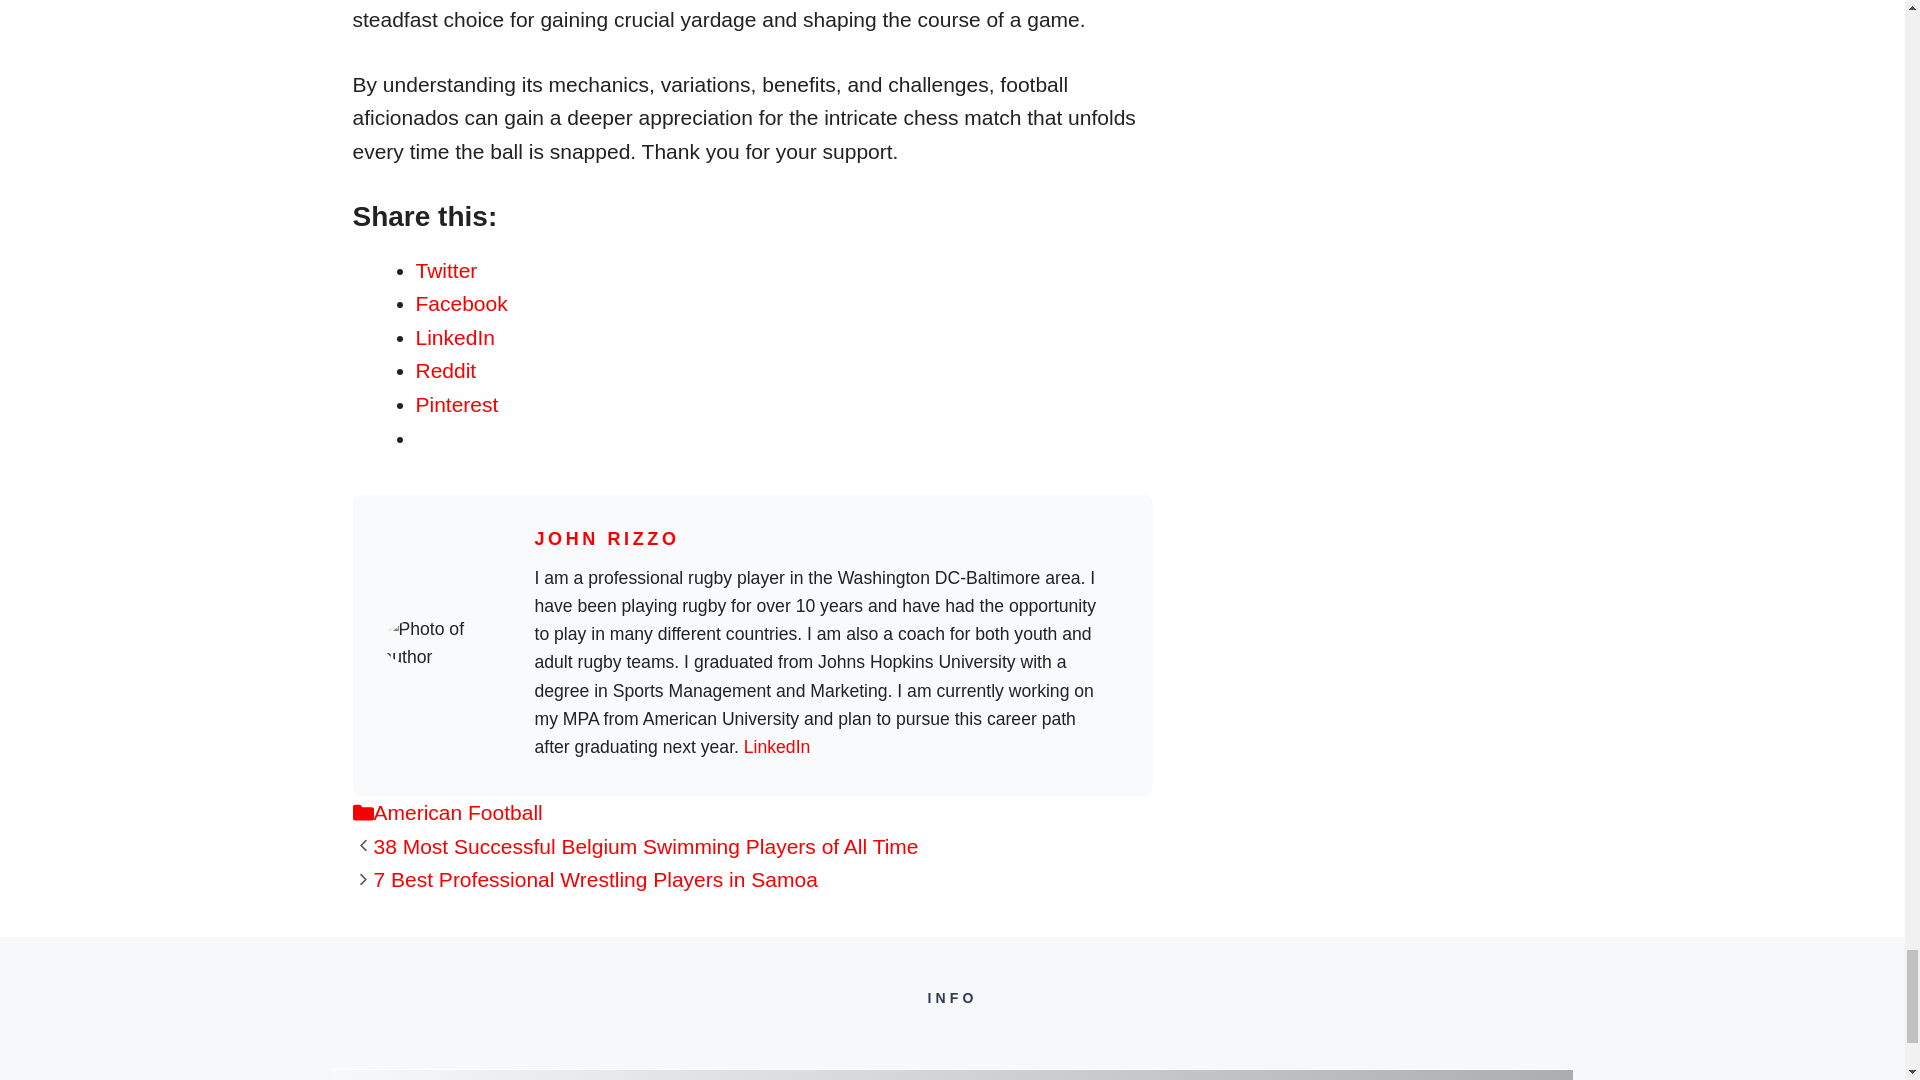 The height and width of the screenshot is (1080, 1920). What do you see at coordinates (446, 370) in the screenshot?
I see `Click to share on Reddit` at bounding box center [446, 370].